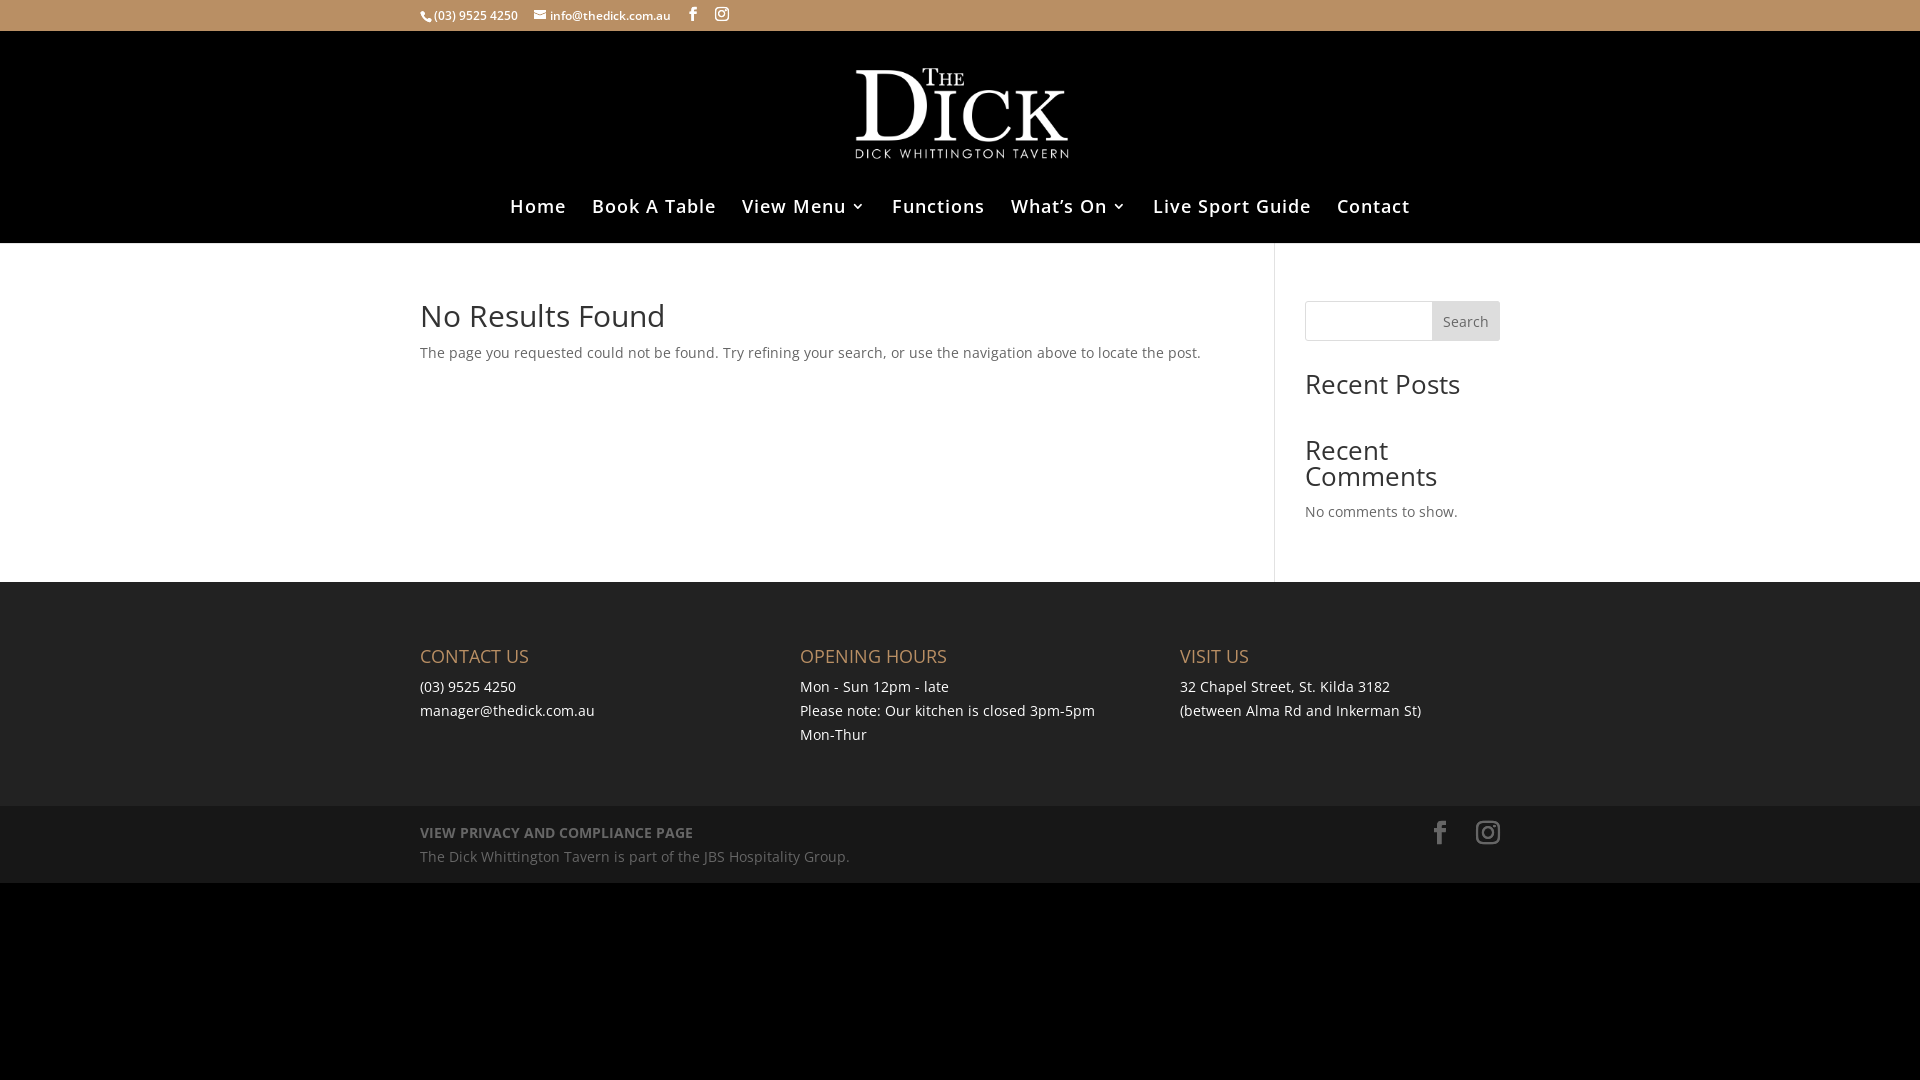  Describe the element at coordinates (1374, 221) in the screenshot. I see `Contact` at that location.